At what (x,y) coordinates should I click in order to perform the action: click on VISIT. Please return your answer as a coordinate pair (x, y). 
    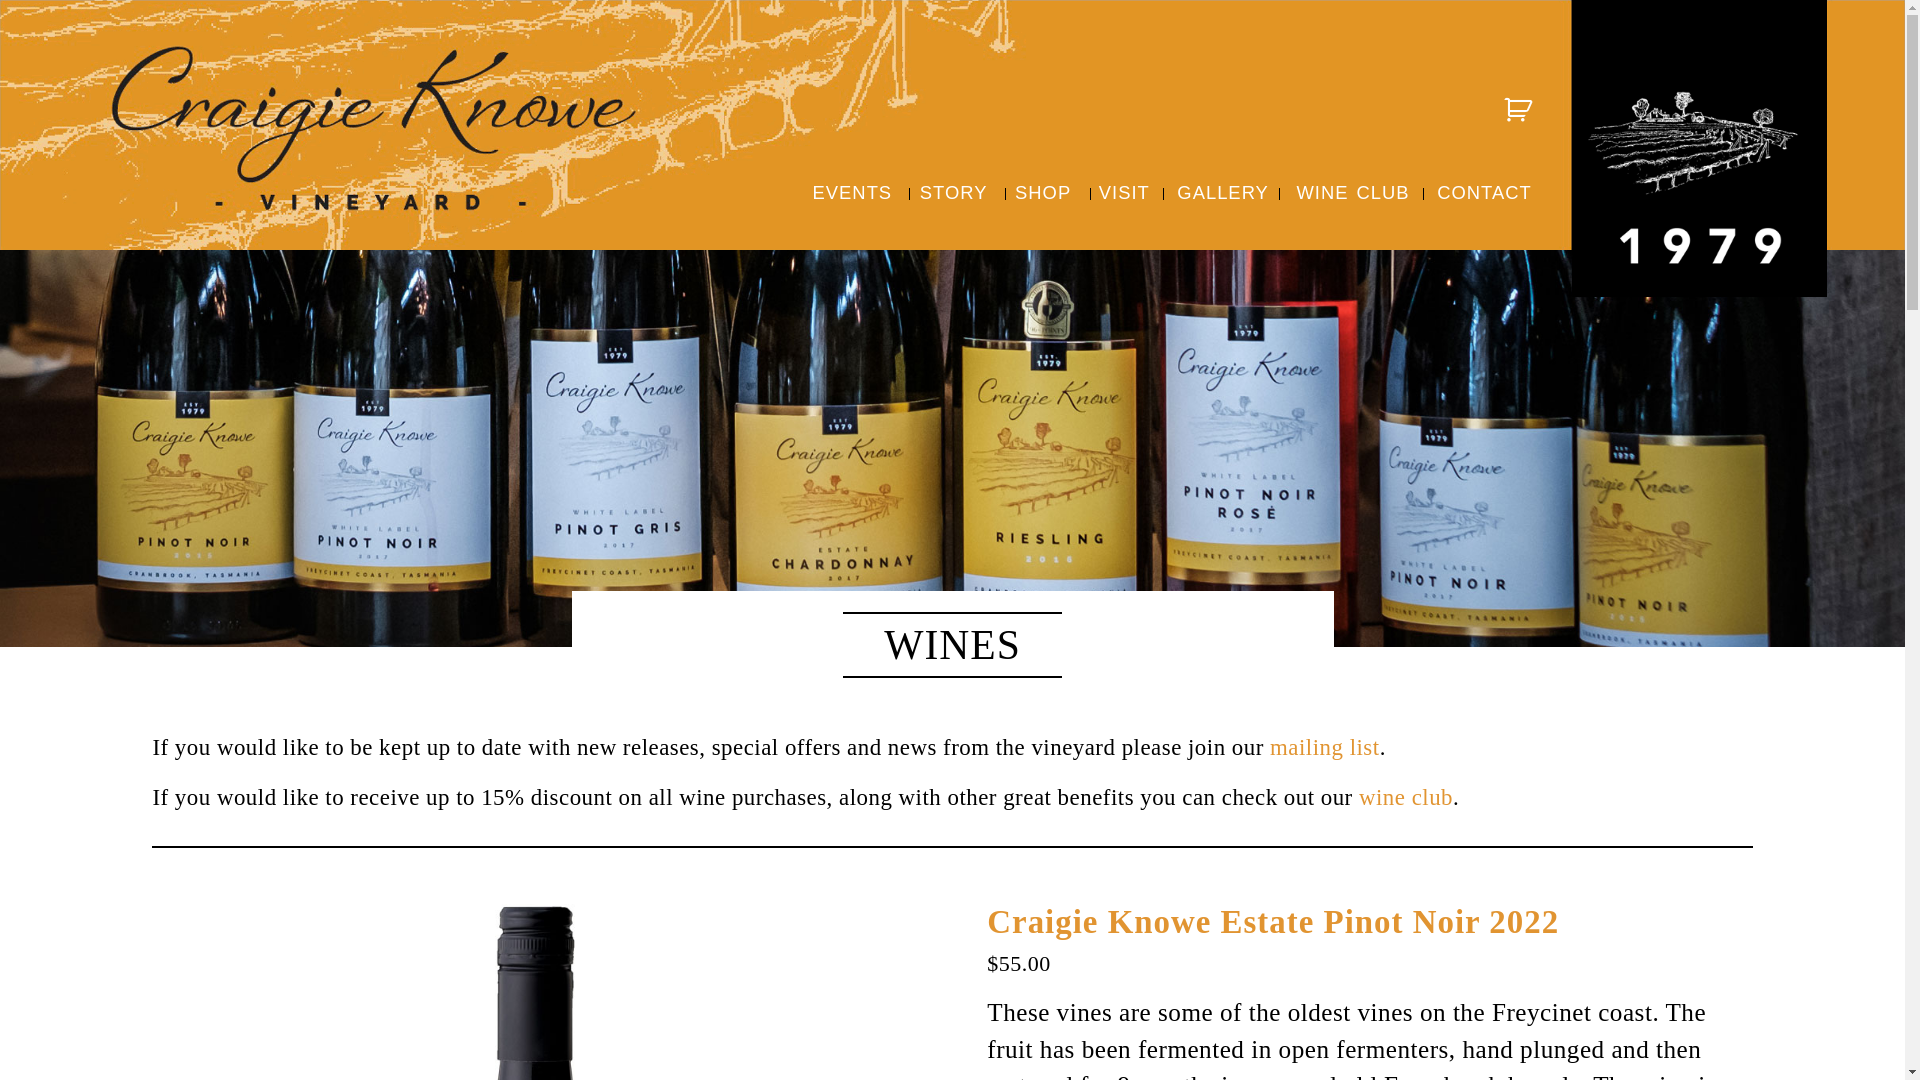
    Looking at the image, I should click on (1124, 193).